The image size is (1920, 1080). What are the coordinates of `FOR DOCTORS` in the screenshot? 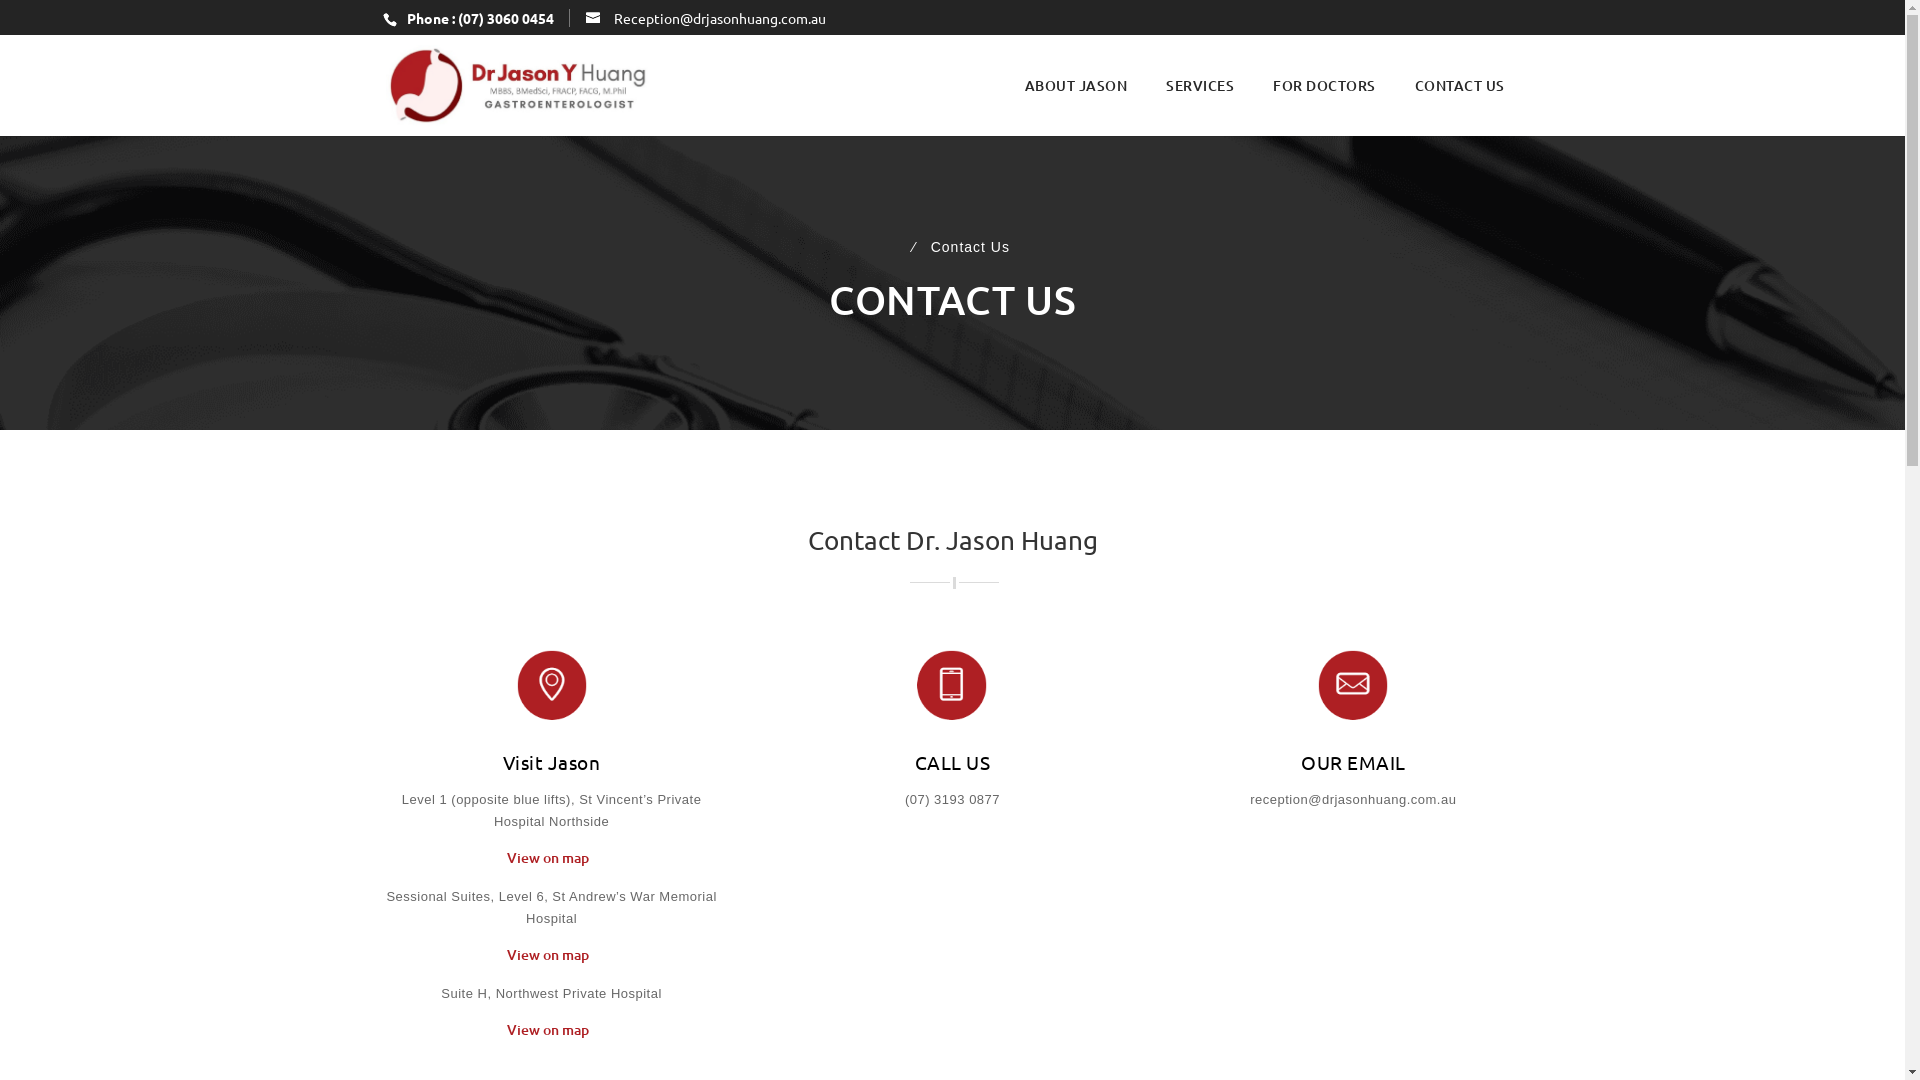 It's located at (1324, 86).